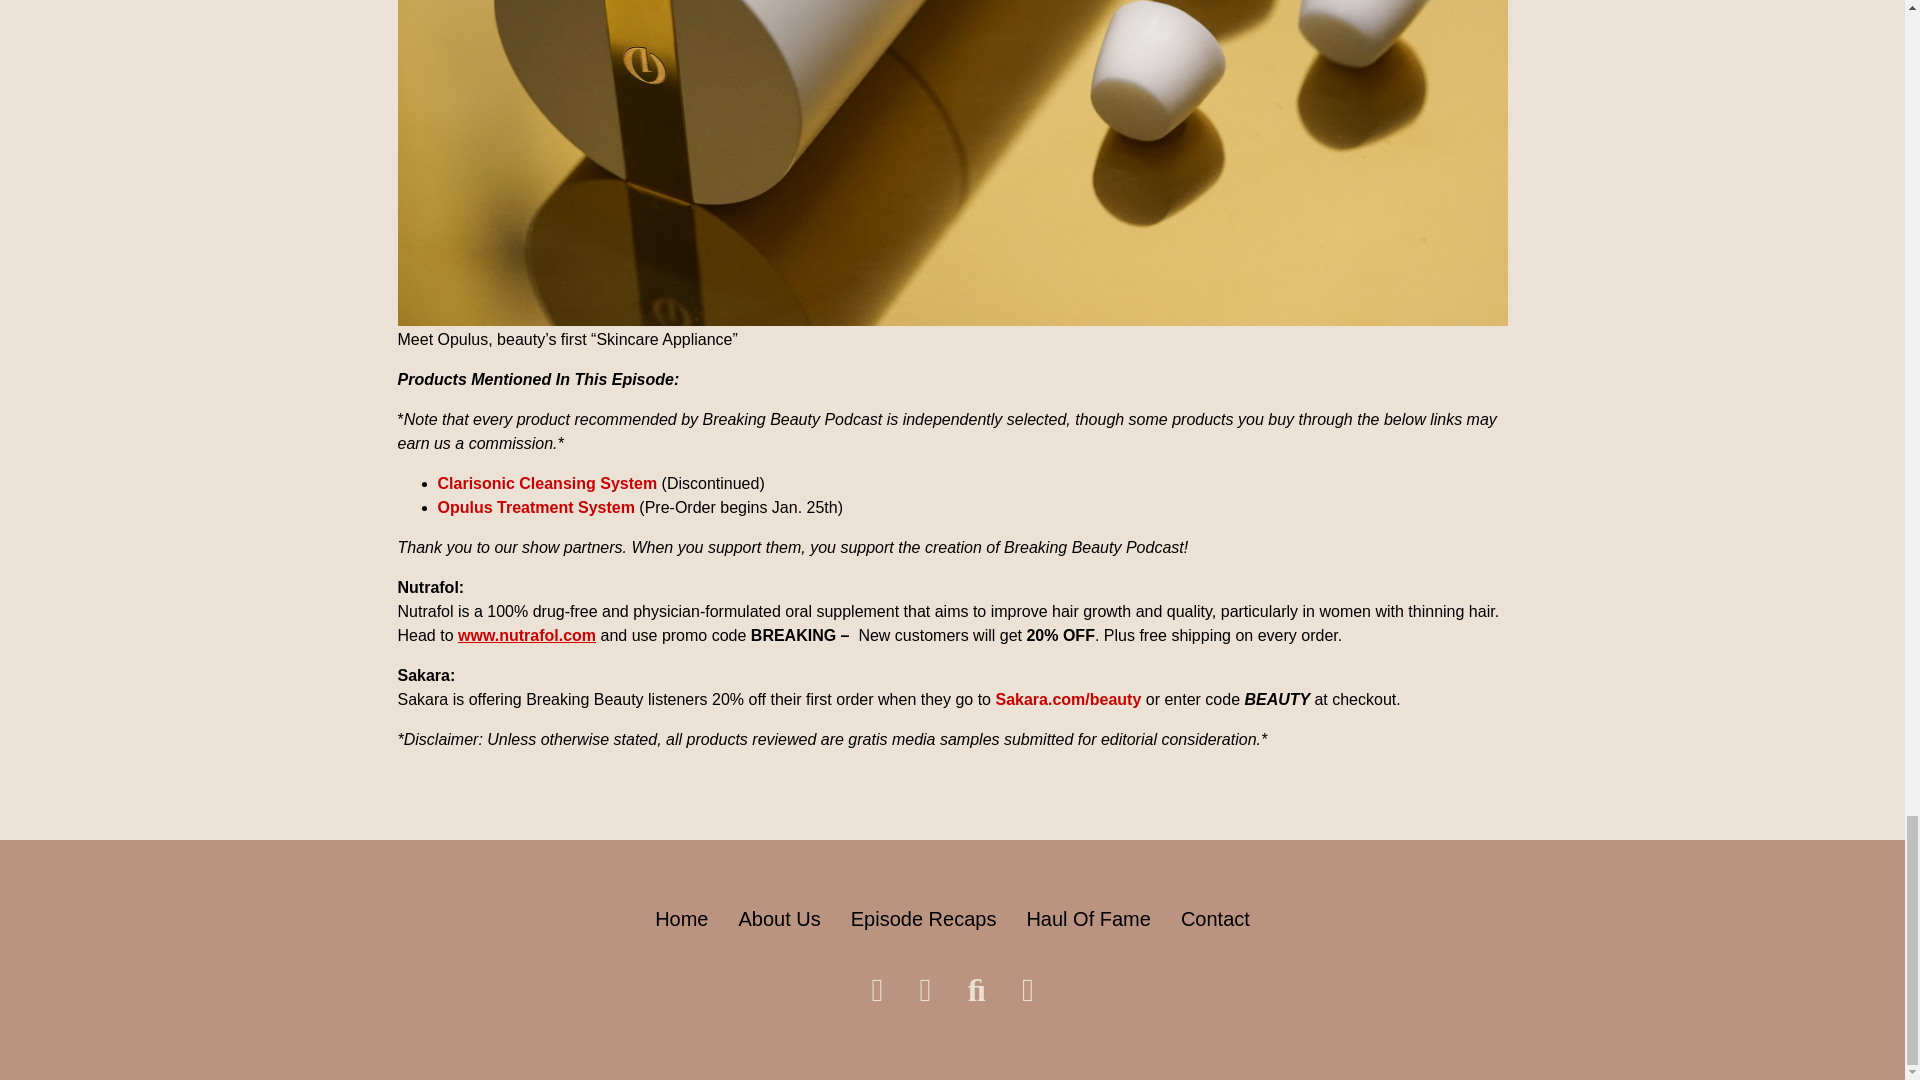 Image resolution: width=1920 pixels, height=1080 pixels. I want to click on Opulus Treatment System, so click(536, 507).